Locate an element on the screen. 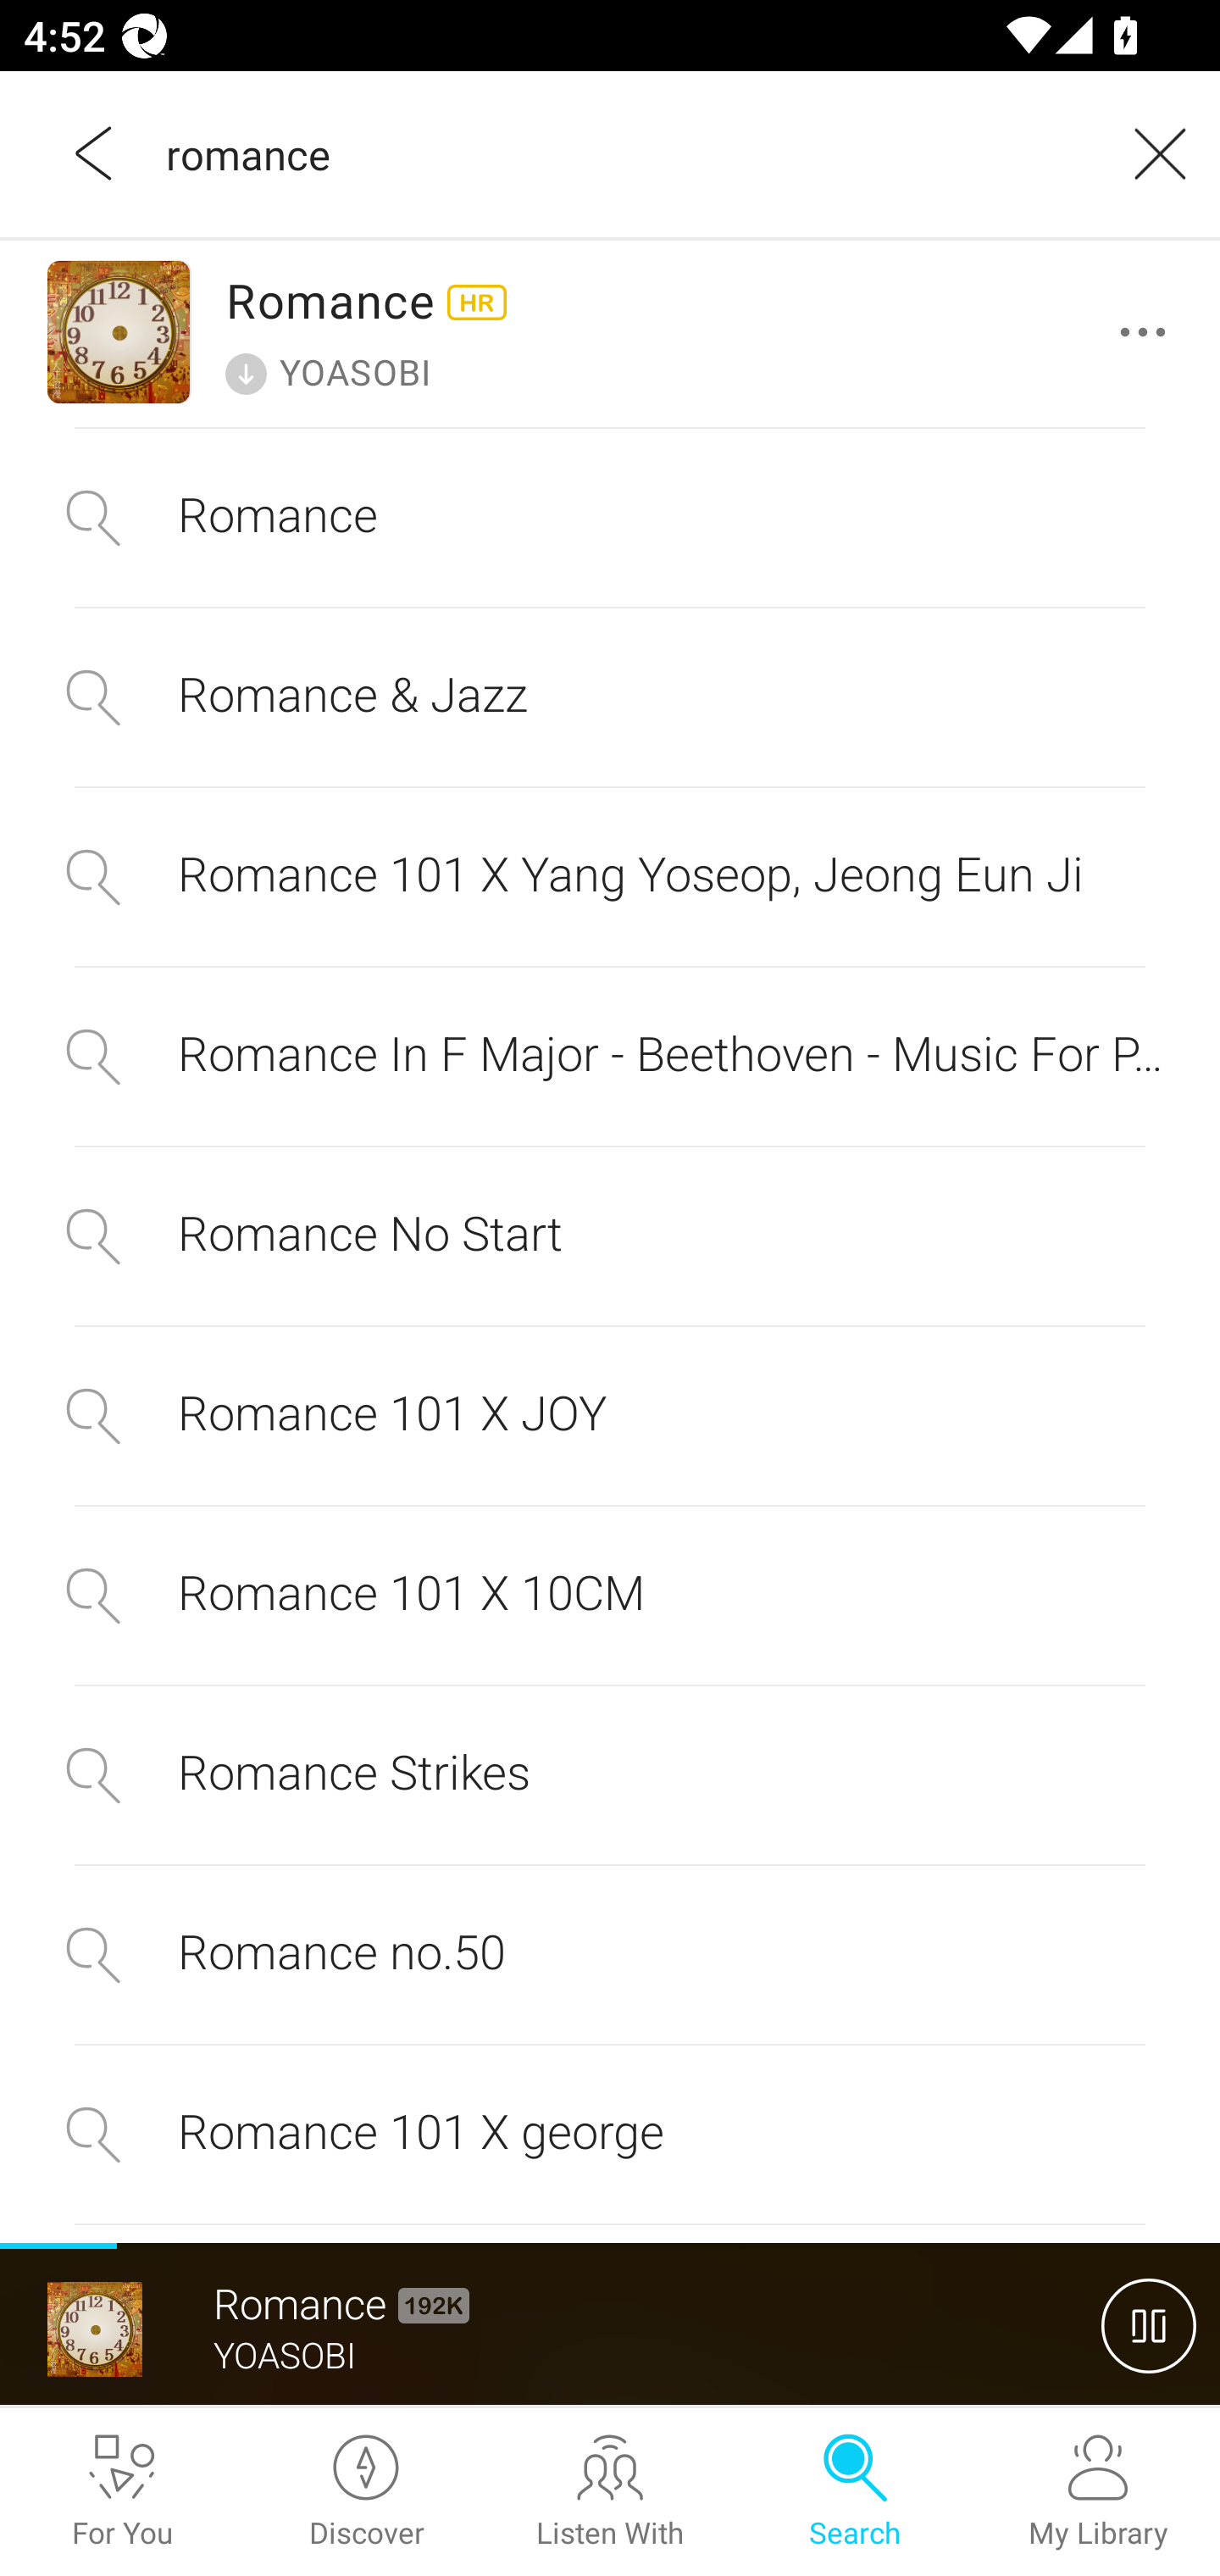 The image size is (1220, 2576). Romance 101 X Yang Yoseop, Jeong Eun Ji is located at coordinates (610, 877).